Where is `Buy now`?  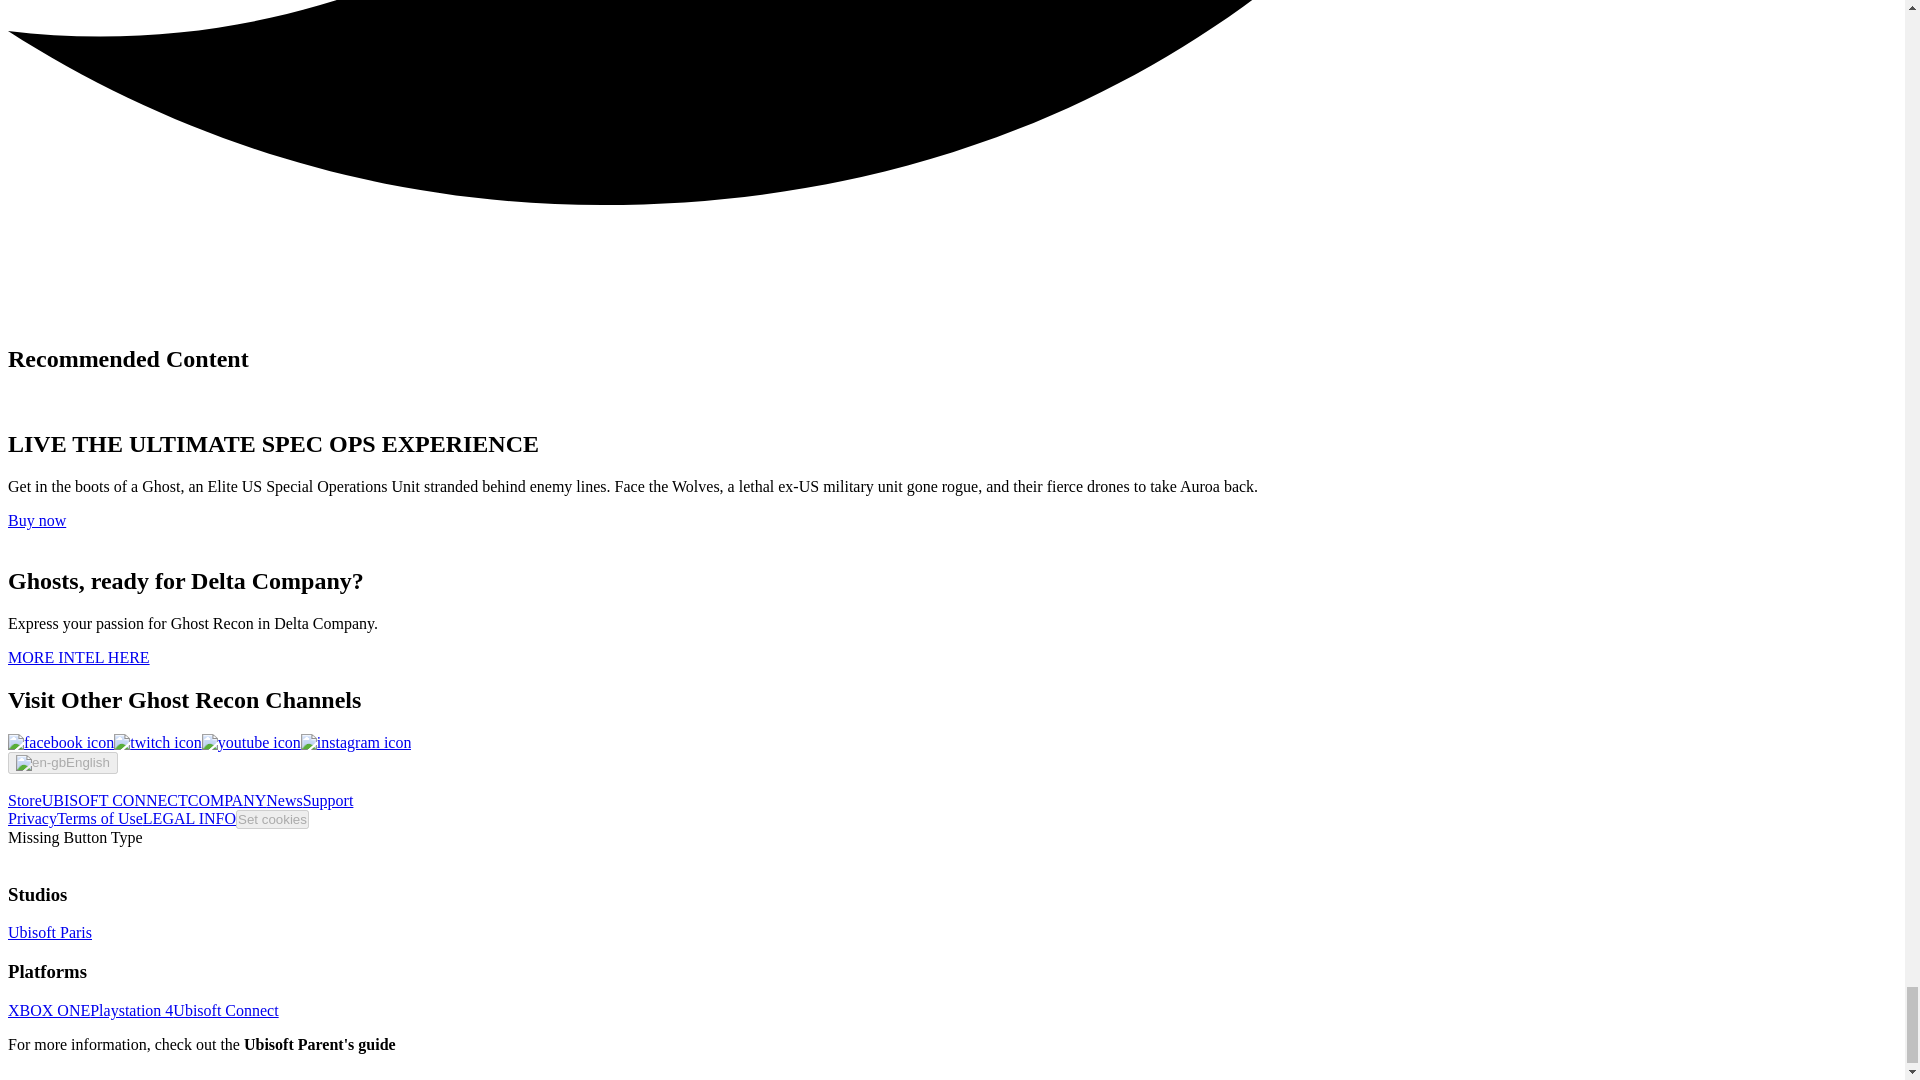 Buy now is located at coordinates (36, 520).